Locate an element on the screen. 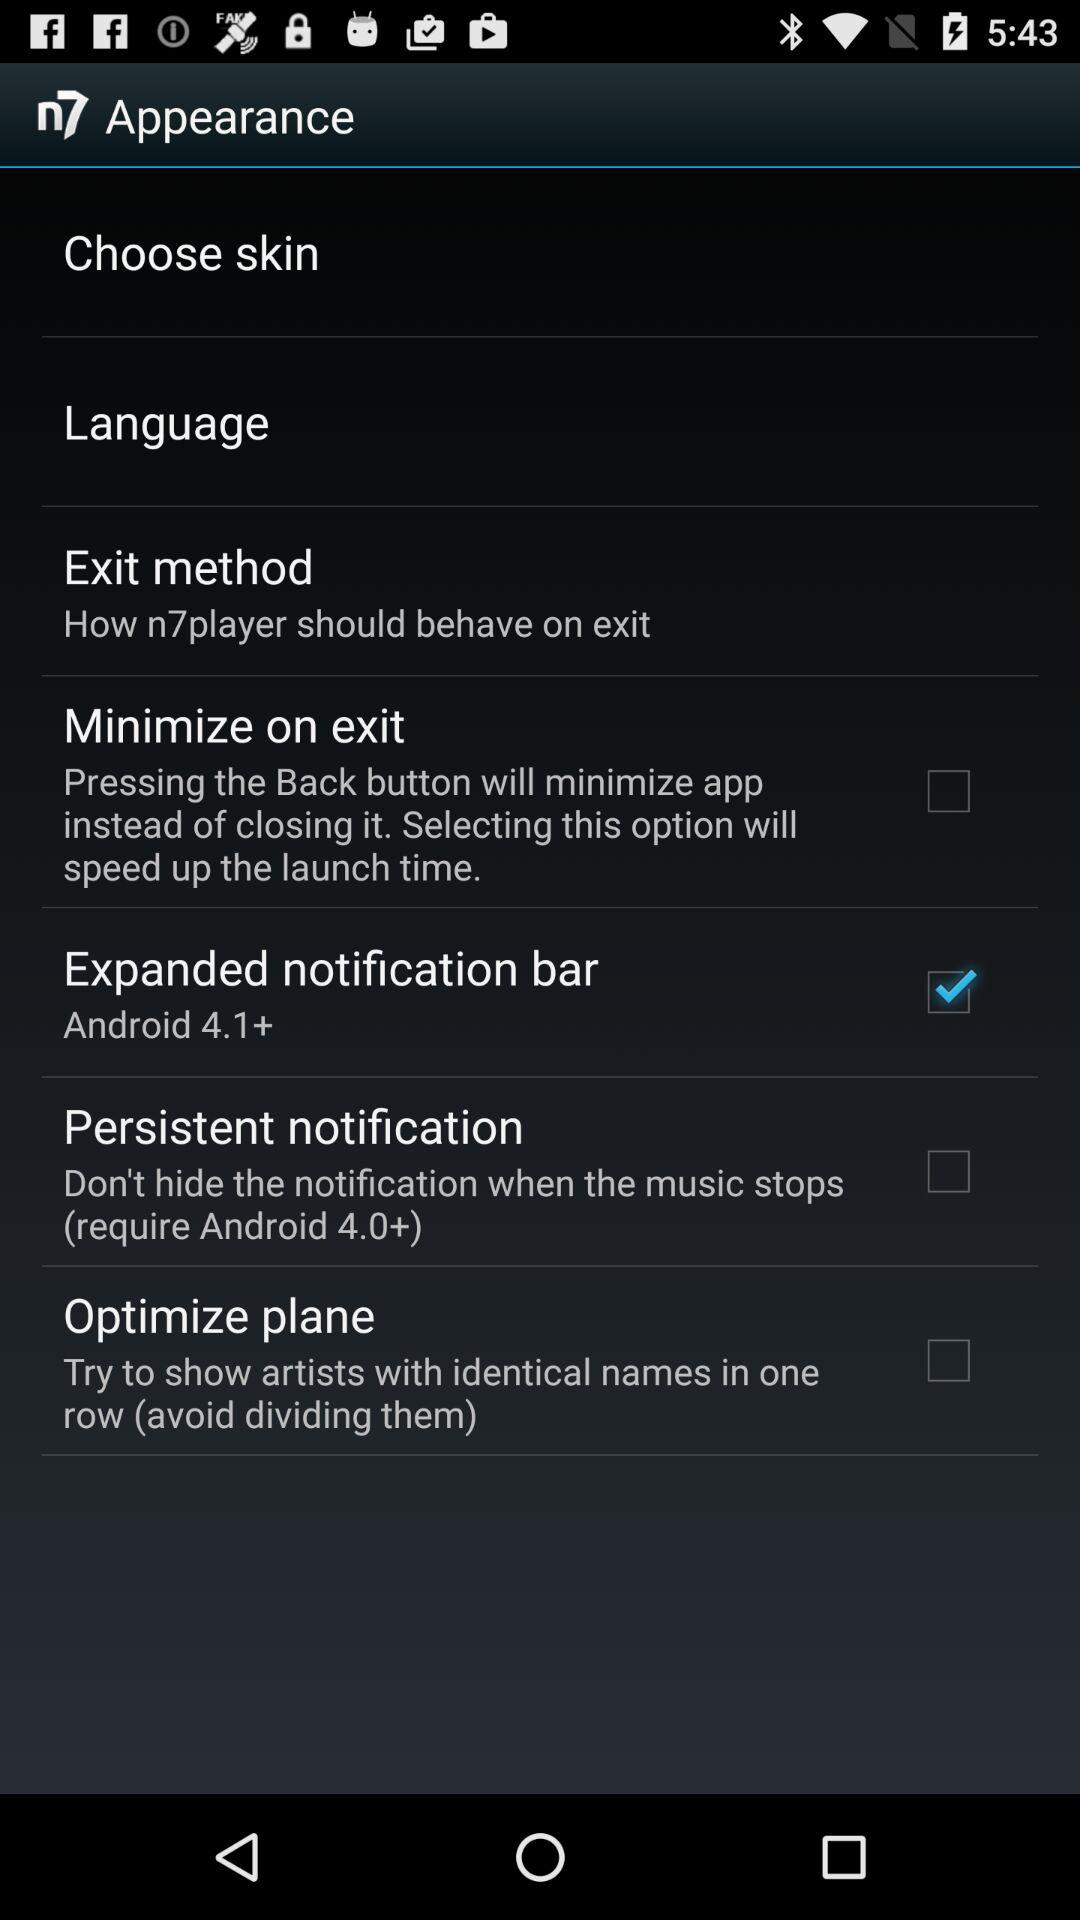  choose app below the optimize plane icon is located at coordinates (464, 1392).